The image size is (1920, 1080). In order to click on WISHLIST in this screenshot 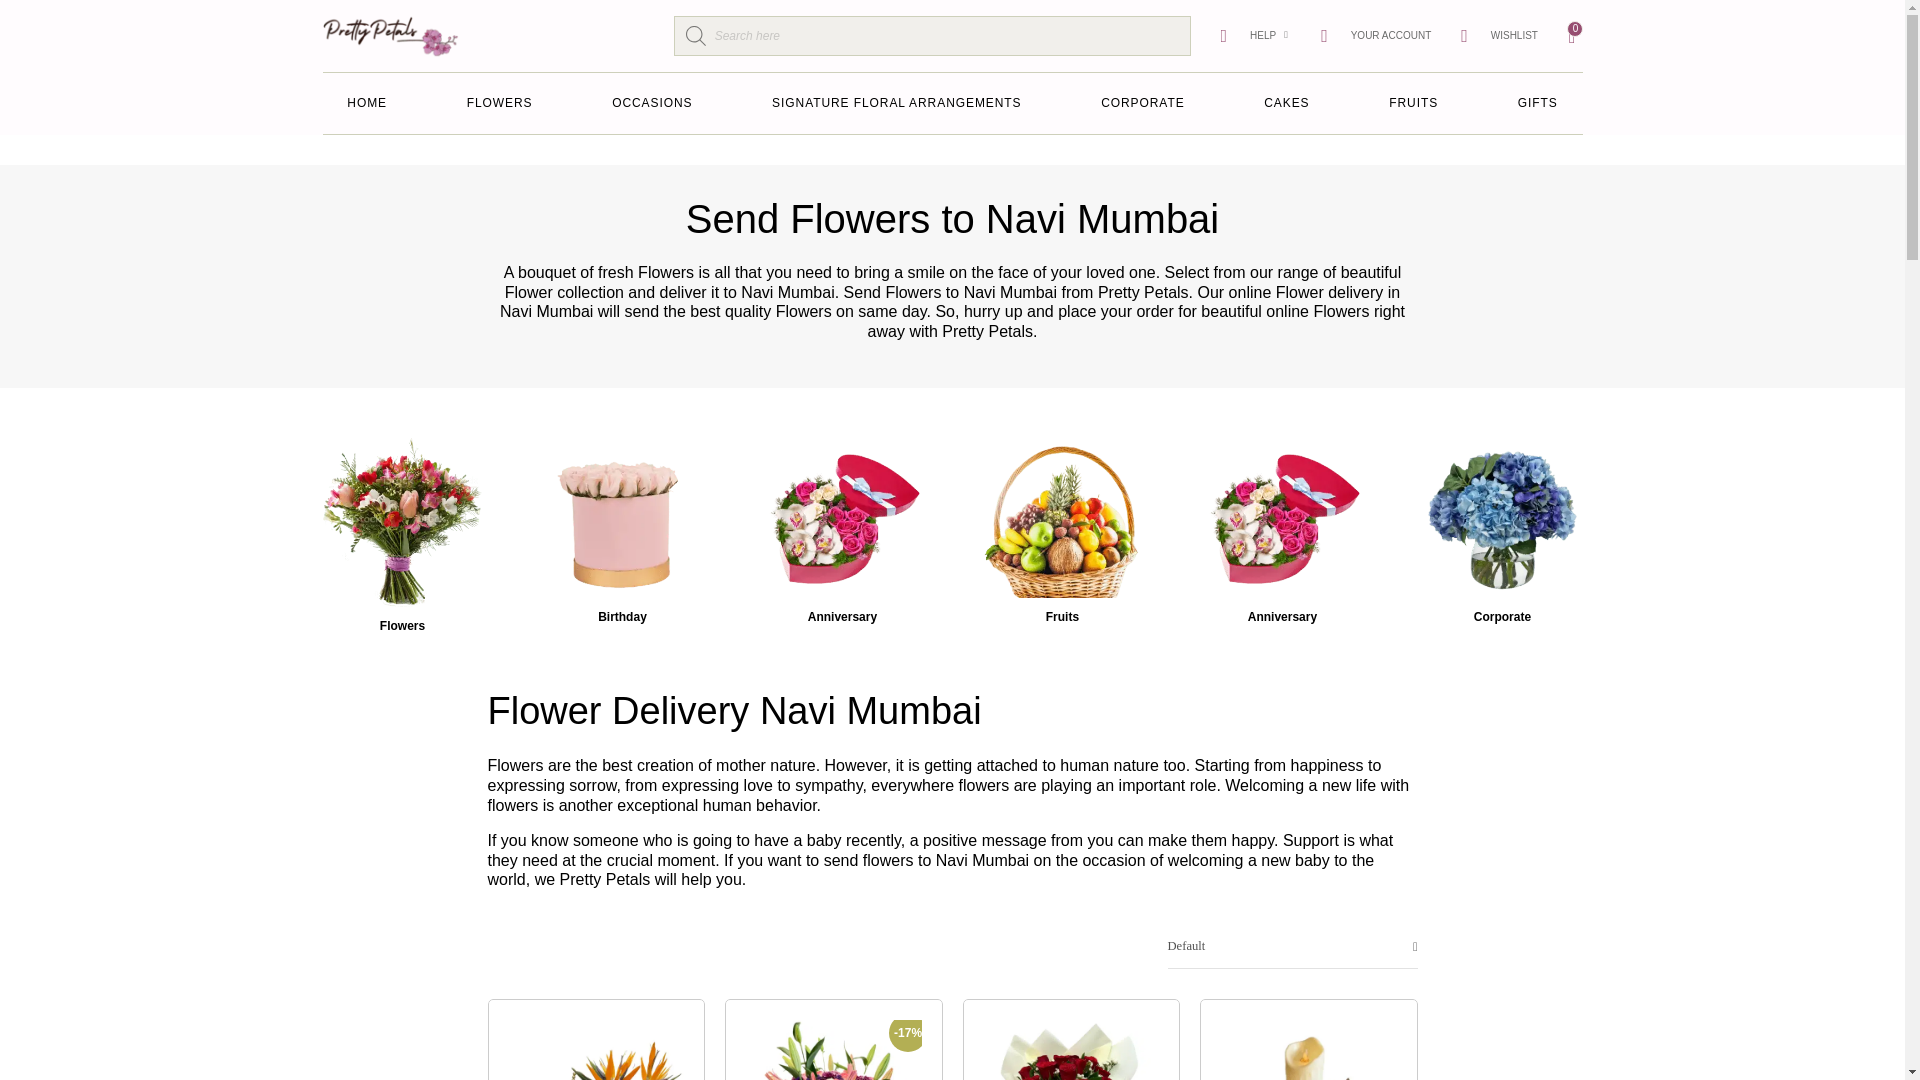, I will do `click(1499, 35)`.